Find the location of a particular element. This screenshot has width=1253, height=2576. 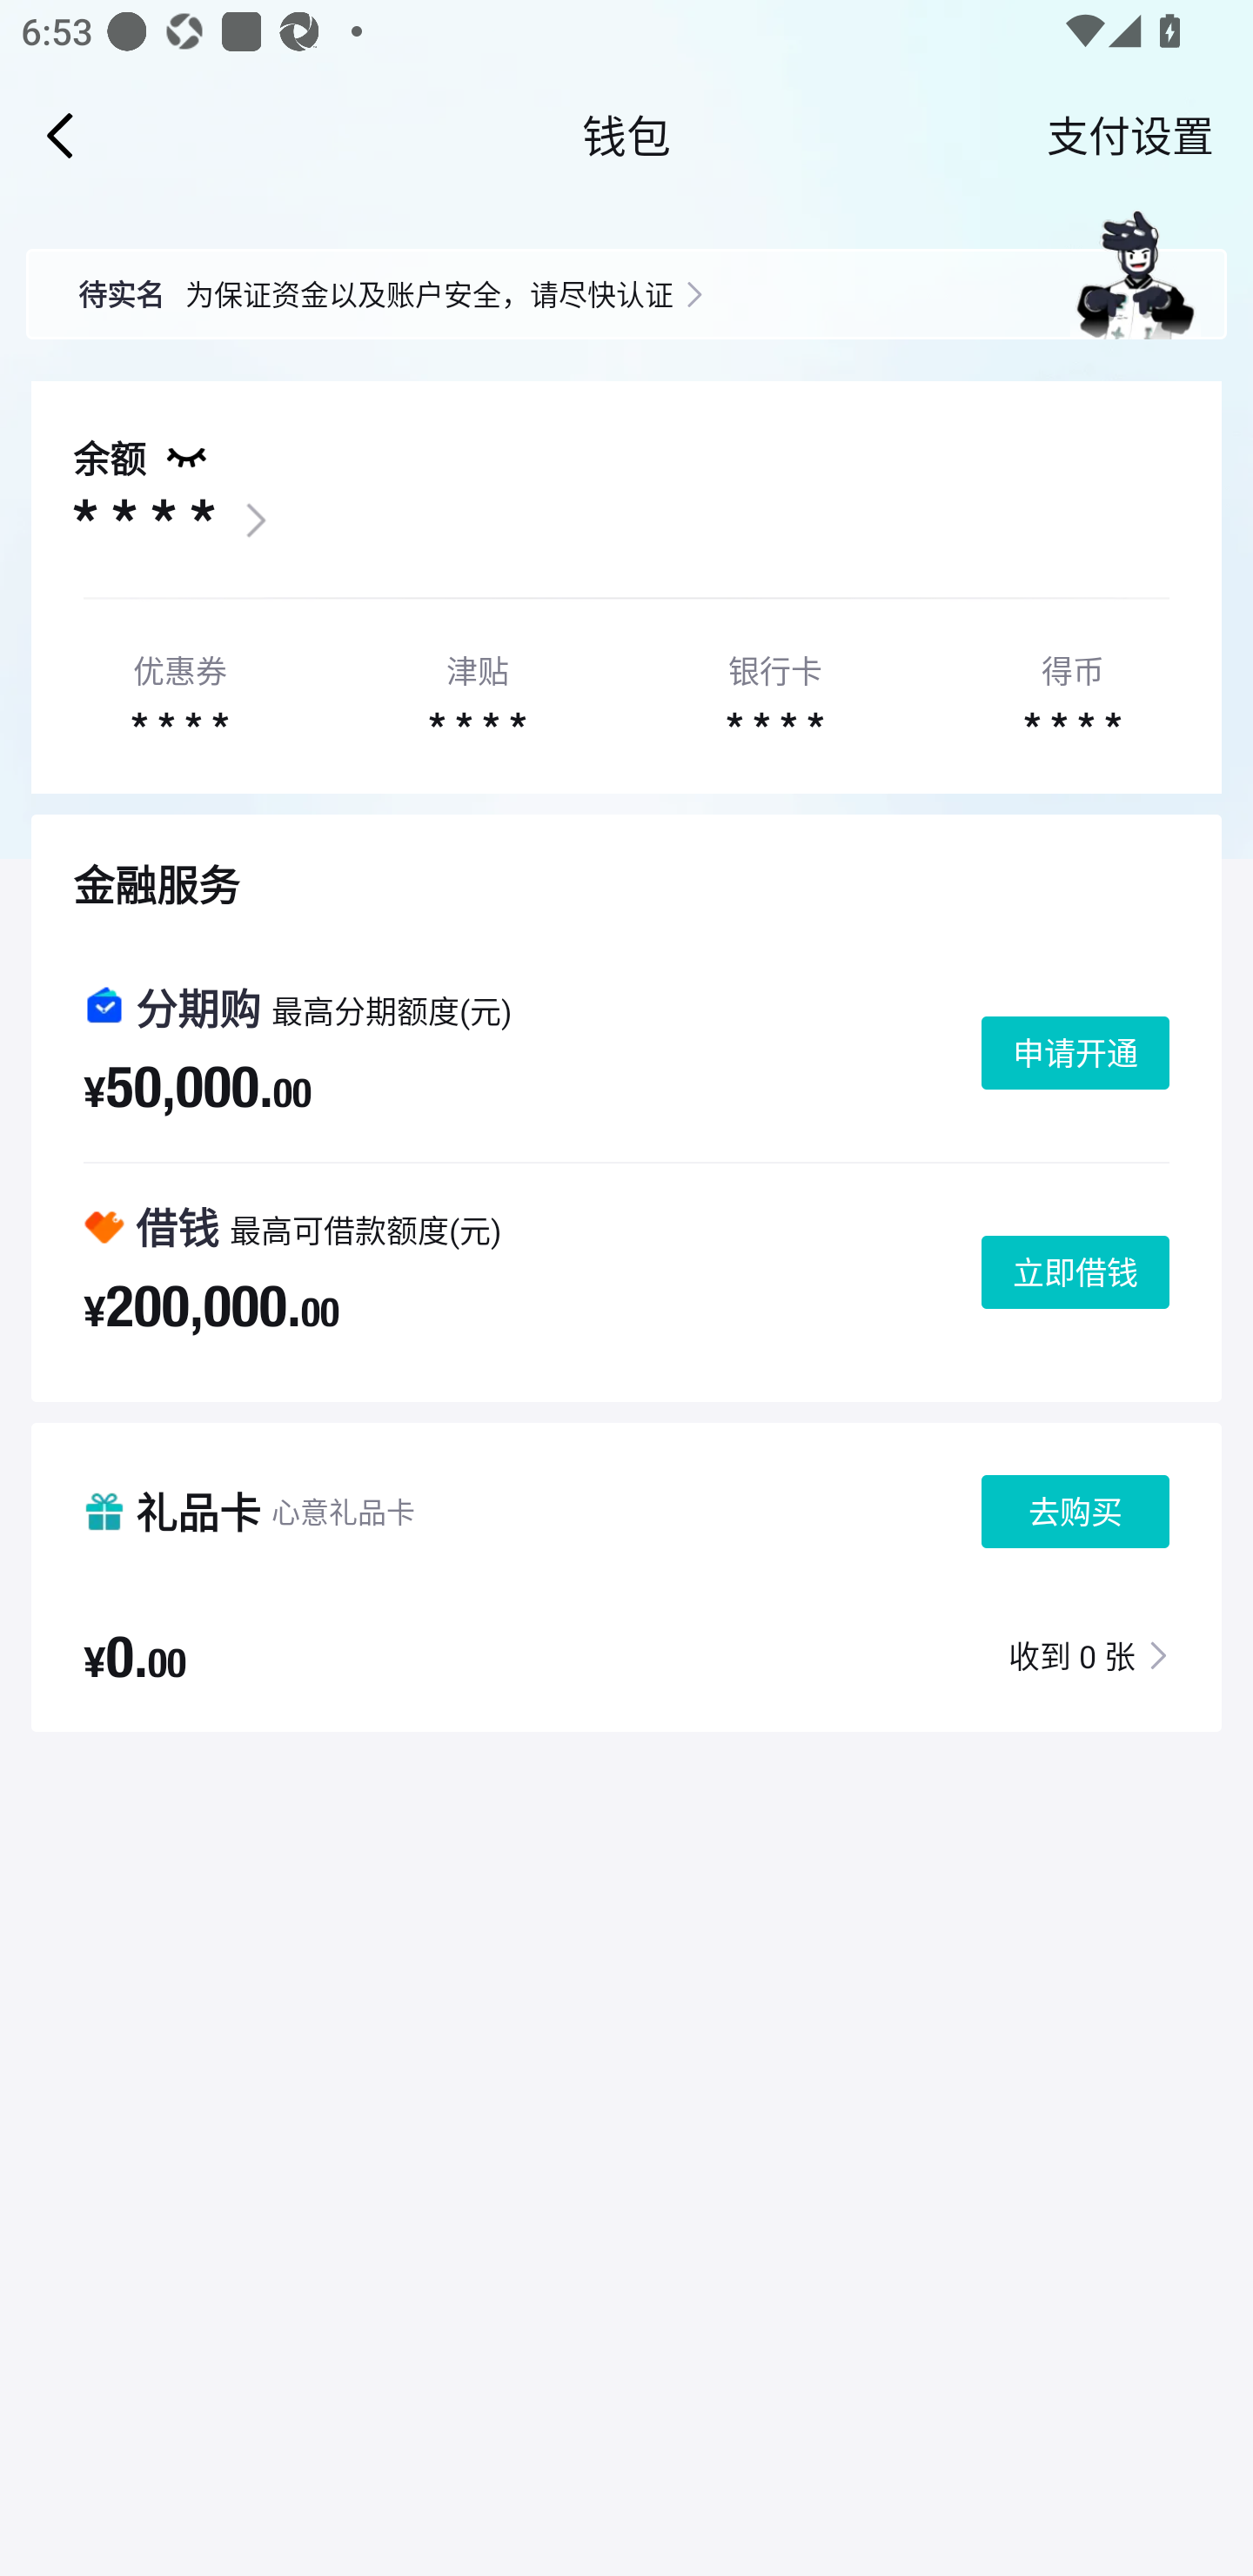

待实名 为保证资金以及账户安全，请尽快认证 is located at coordinates (626, 273).